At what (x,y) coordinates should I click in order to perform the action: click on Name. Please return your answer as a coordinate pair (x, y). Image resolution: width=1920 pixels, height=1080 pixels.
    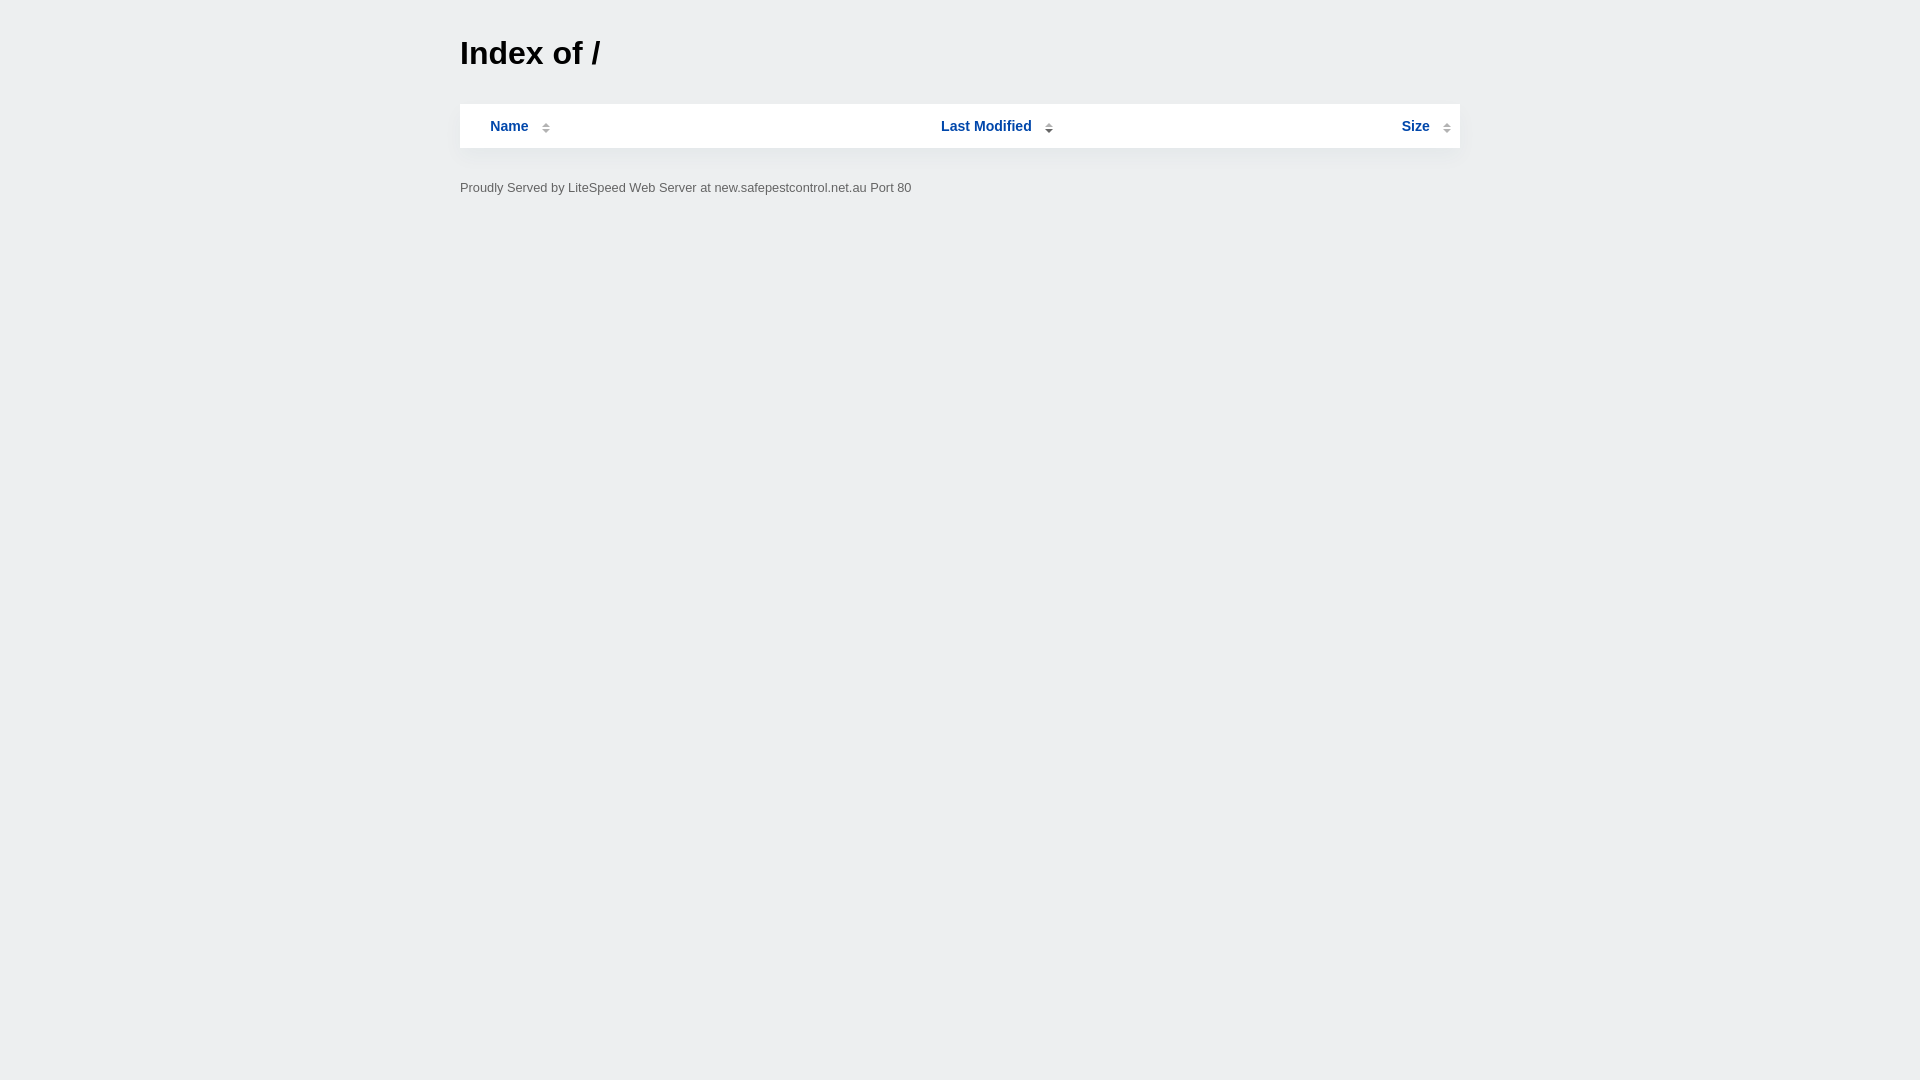
    Looking at the image, I should click on (509, 126).